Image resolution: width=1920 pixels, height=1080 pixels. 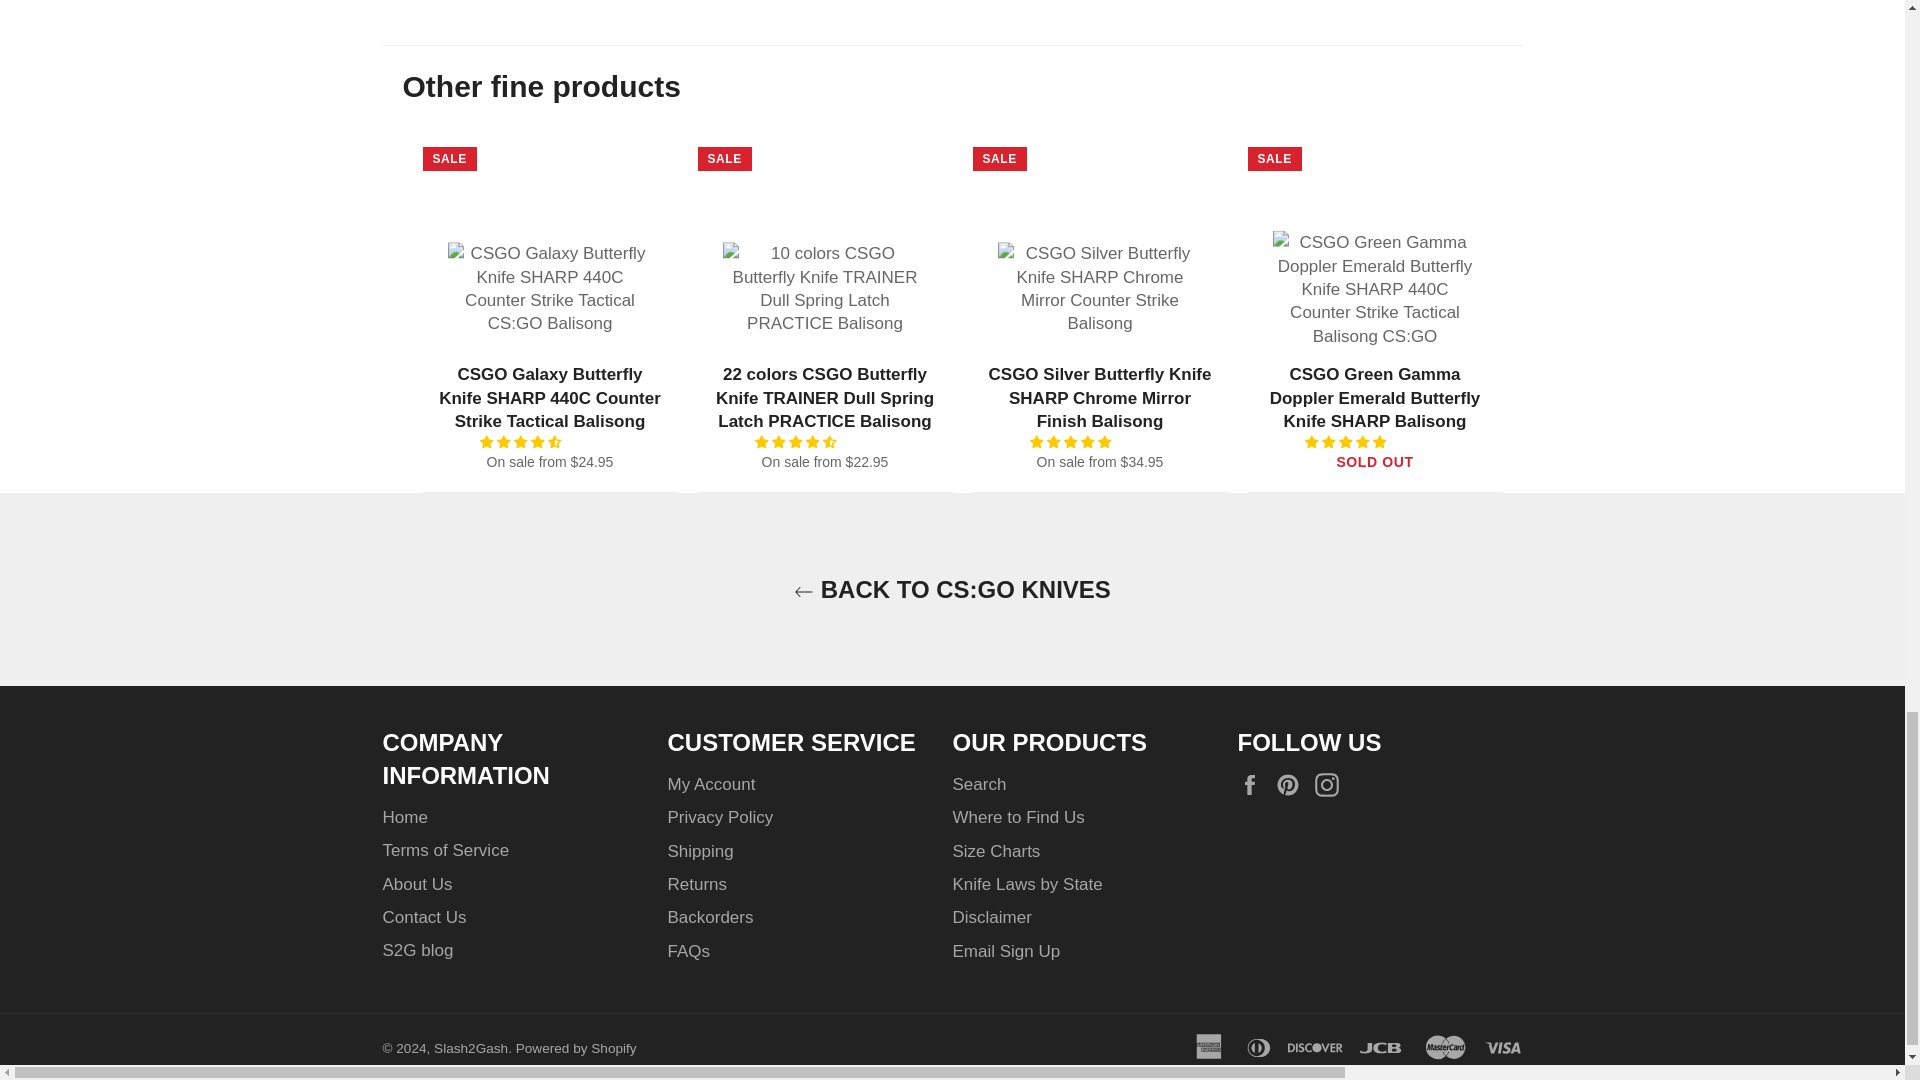 I want to click on Slash2Gash on Pinterest, so click(x=1292, y=786).